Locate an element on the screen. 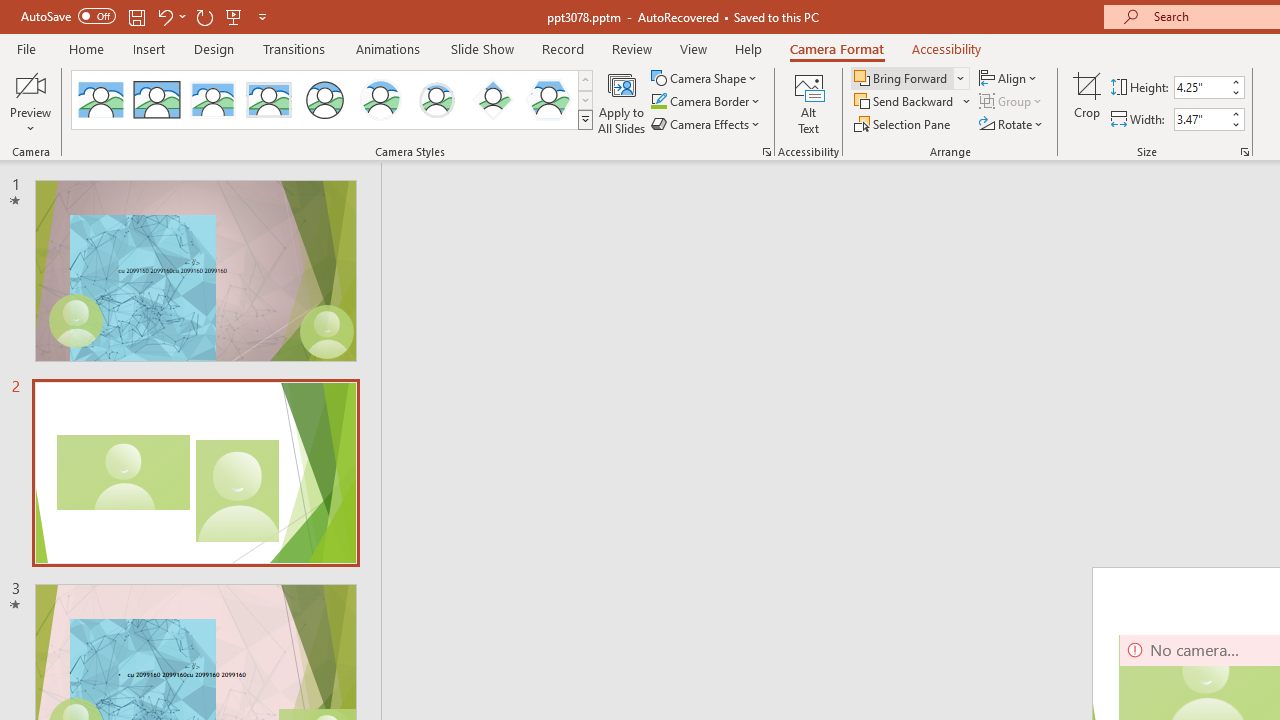 This screenshot has height=720, width=1280. Center Shadow Hexagon is located at coordinates (548, 100).